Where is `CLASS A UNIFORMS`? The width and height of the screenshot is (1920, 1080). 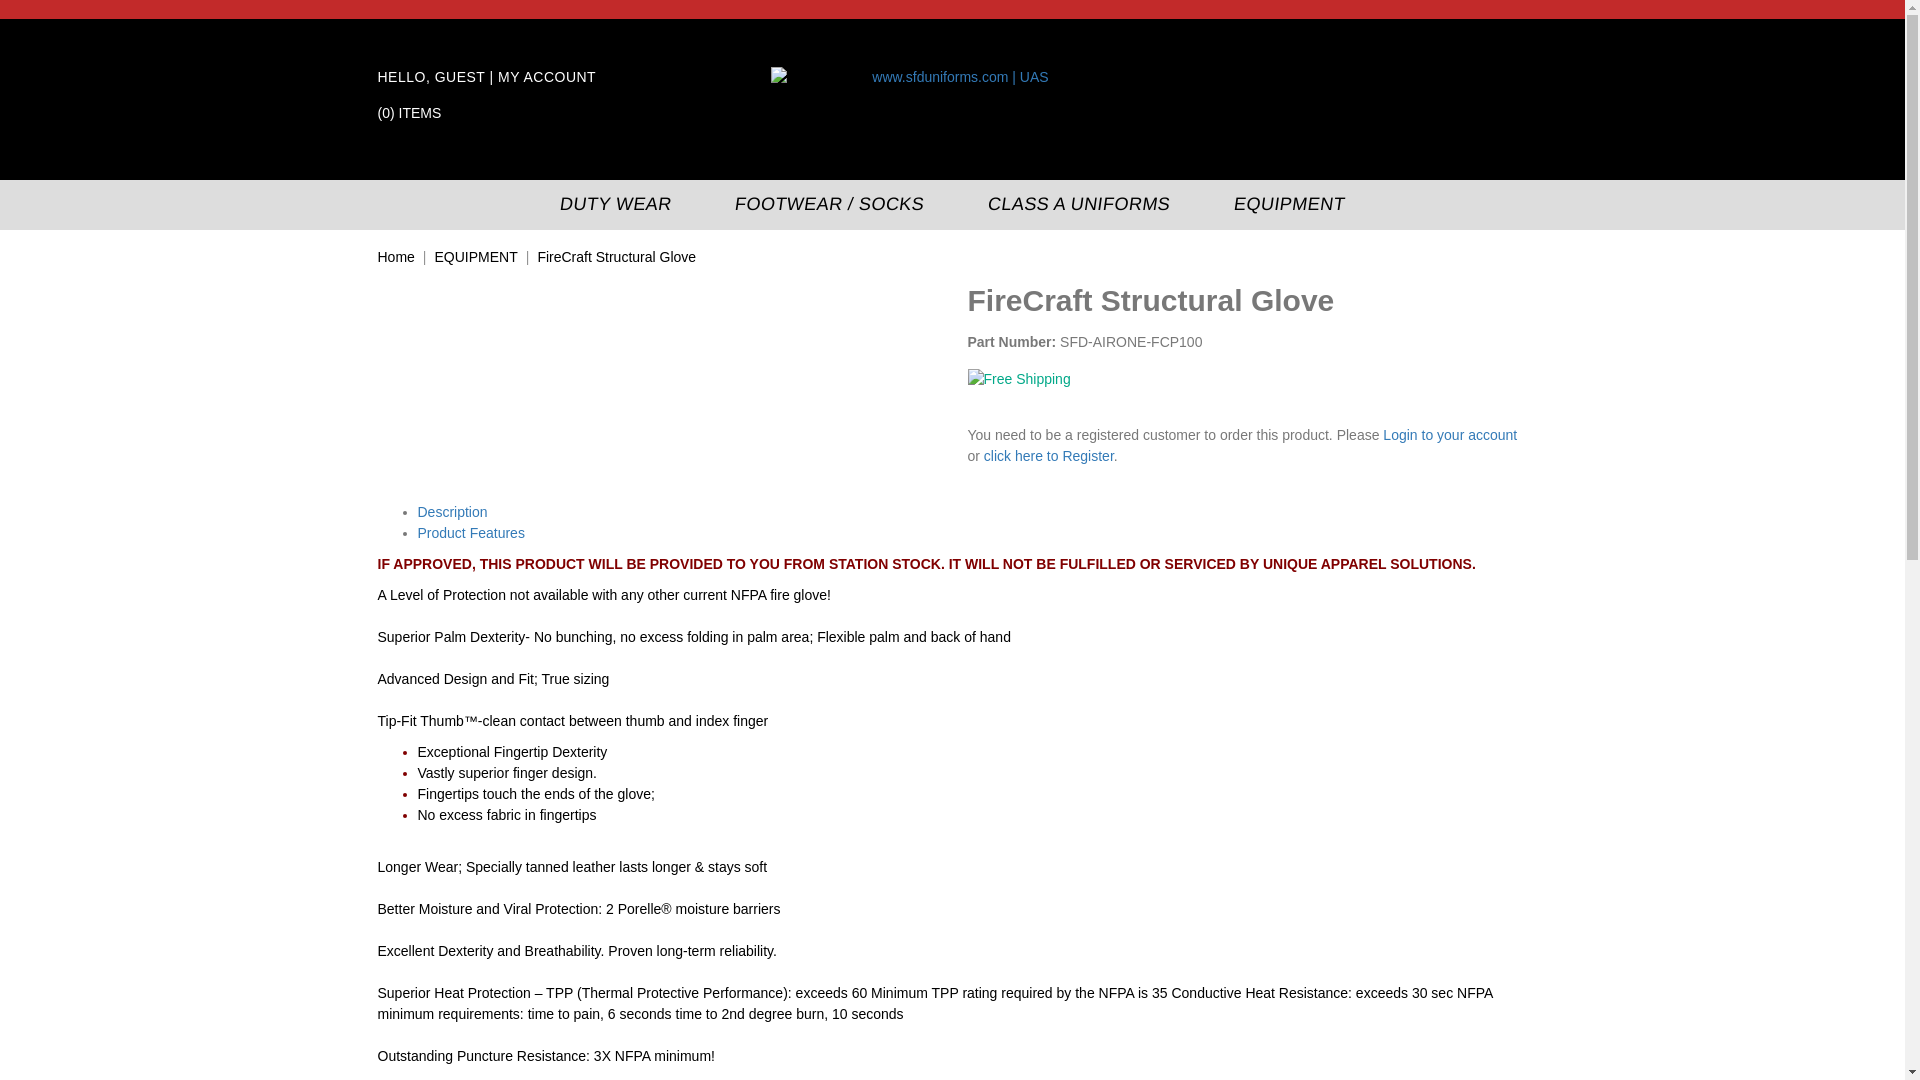 CLASS A UNIFORMS is located at coordinates (1075, 205).